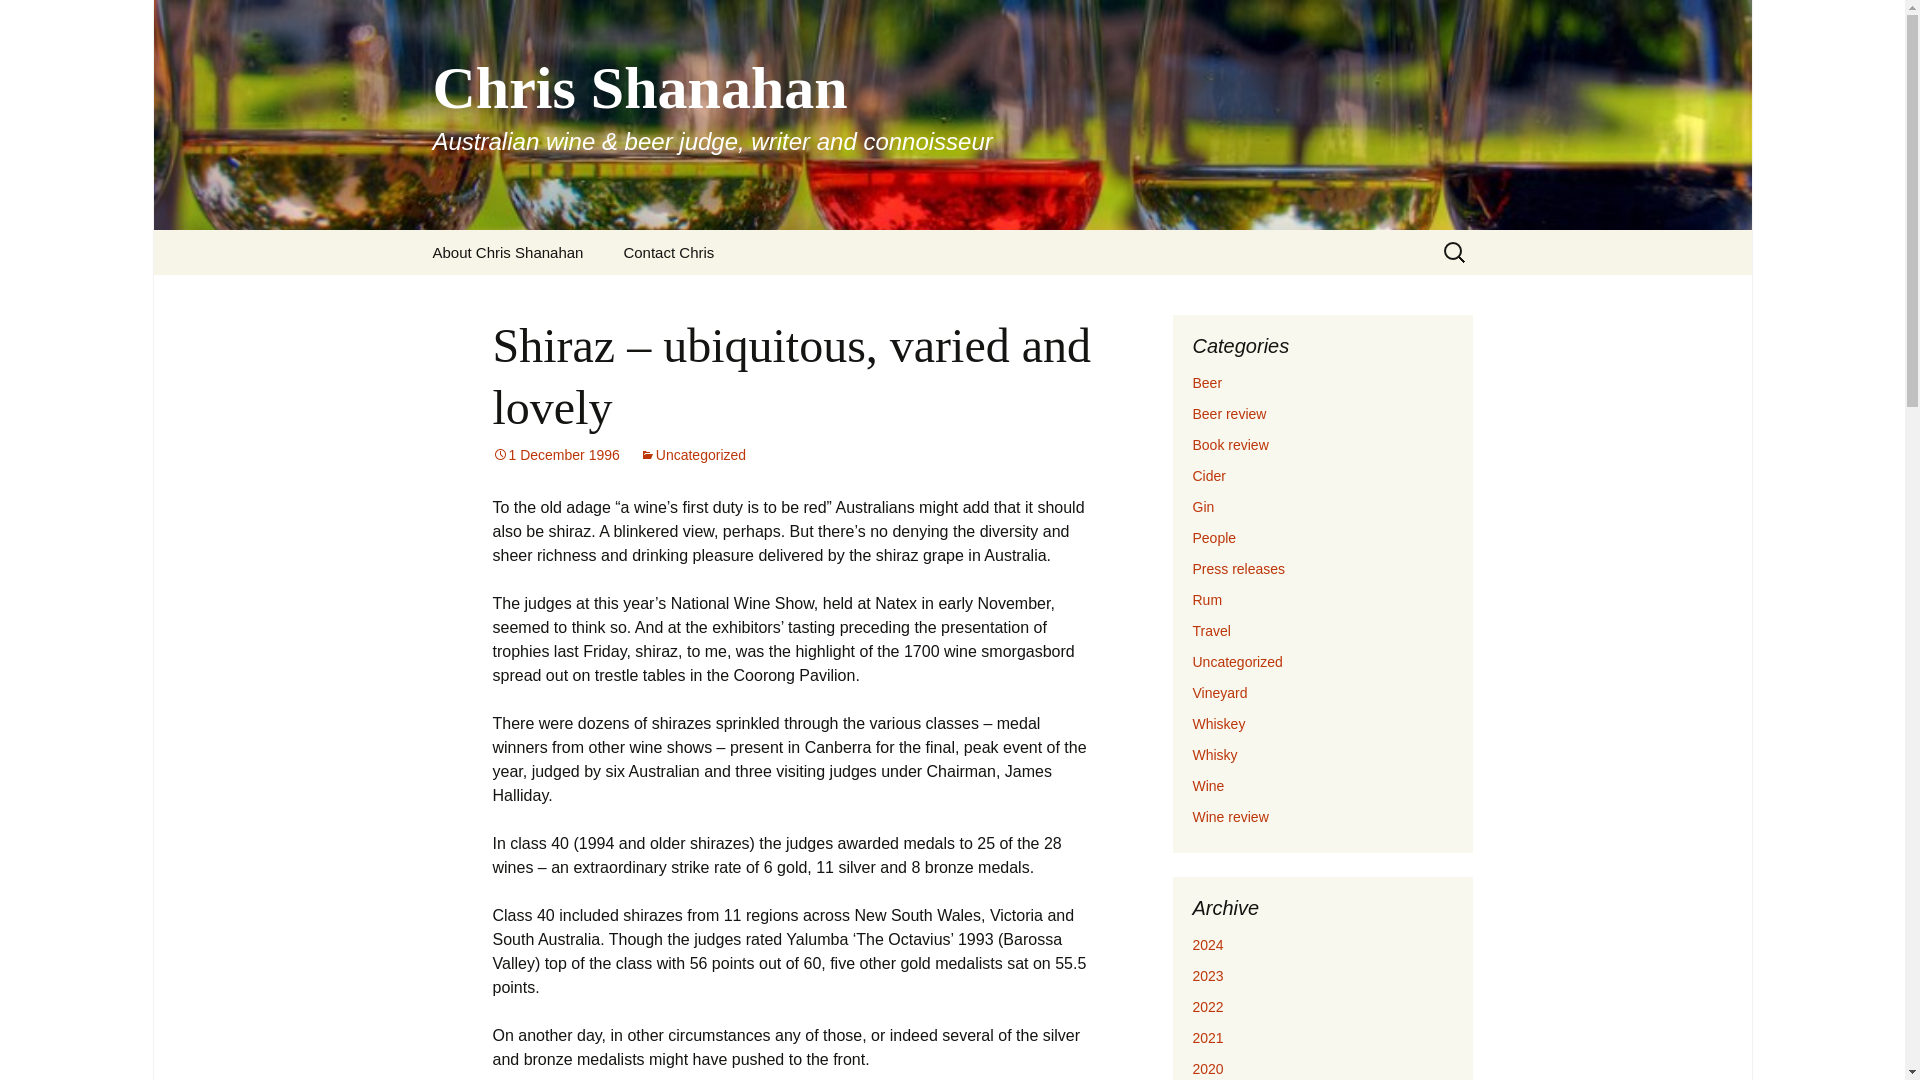  What do you see at coordinates (1219, 692) in the screenshot?
I see `Vineyard` at bounding box center [1219, 692].